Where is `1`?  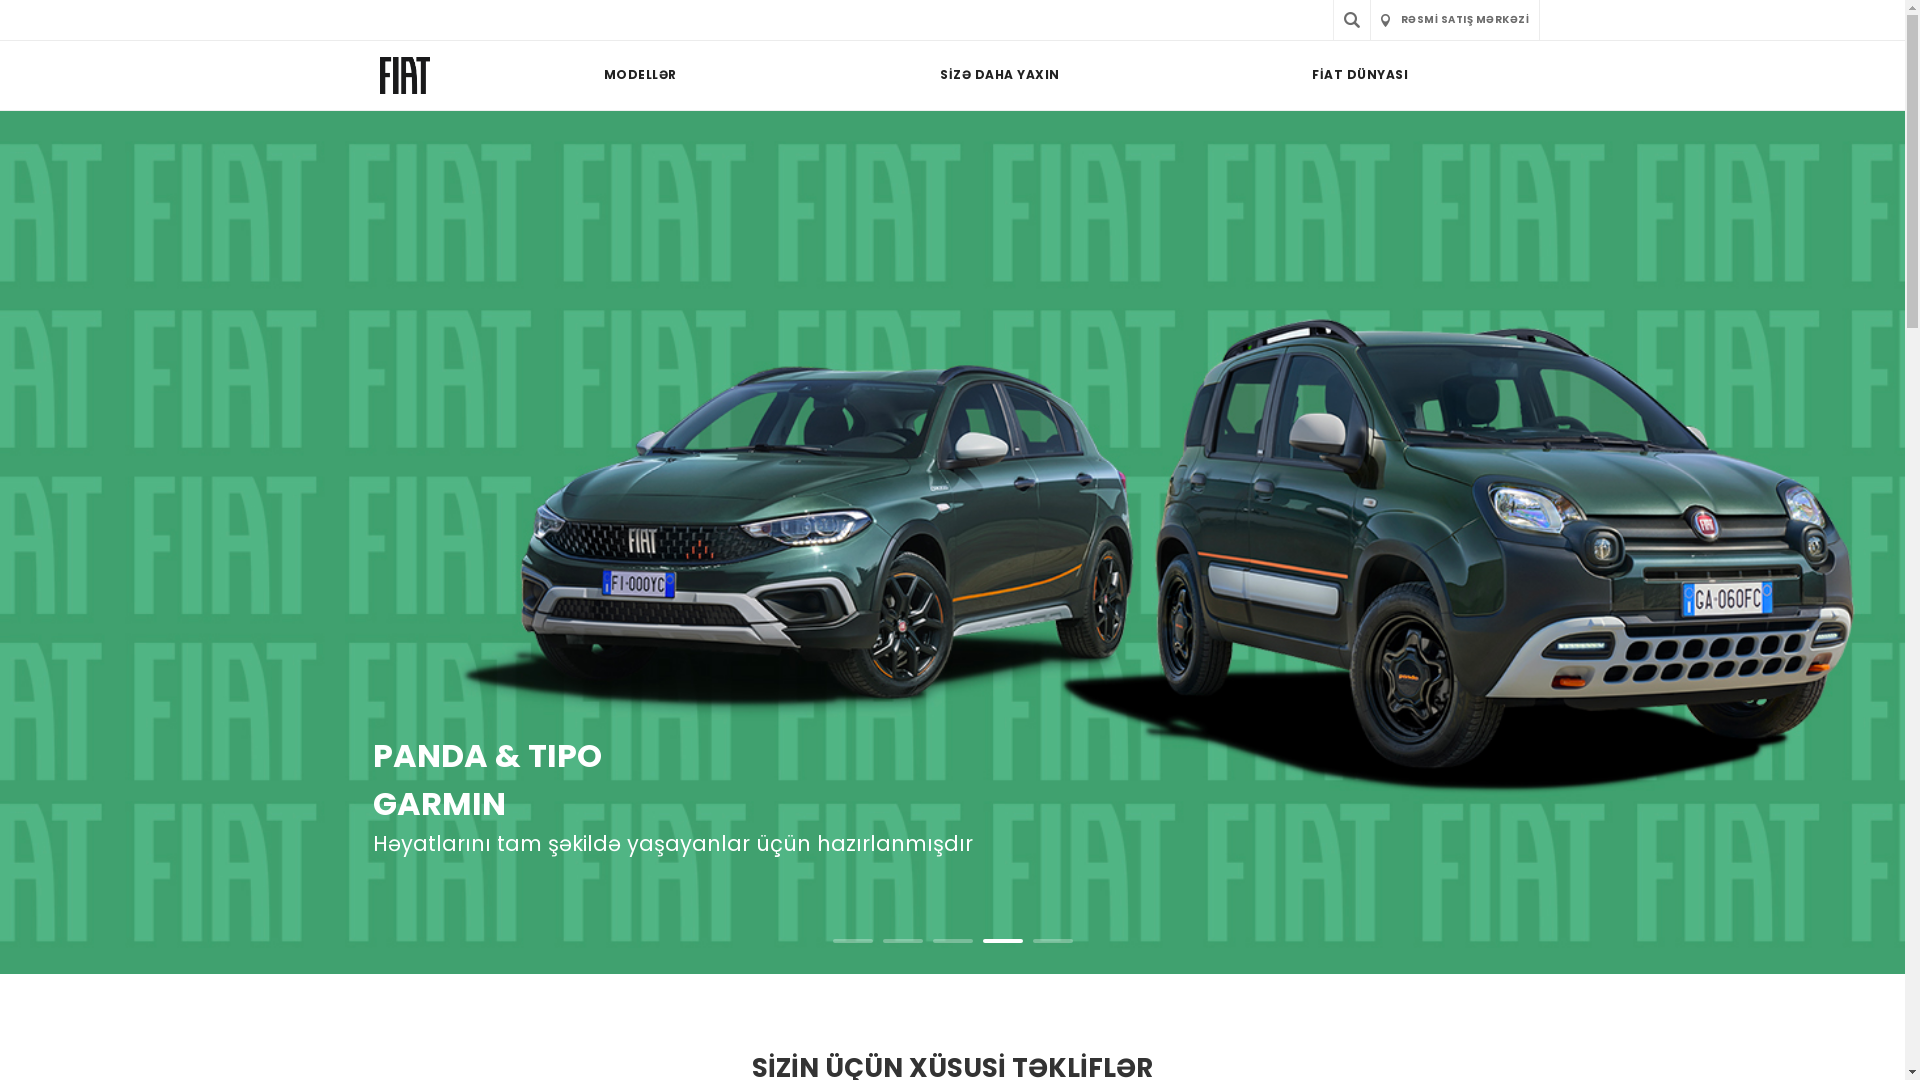
1 is located at coordinates (852, 943).